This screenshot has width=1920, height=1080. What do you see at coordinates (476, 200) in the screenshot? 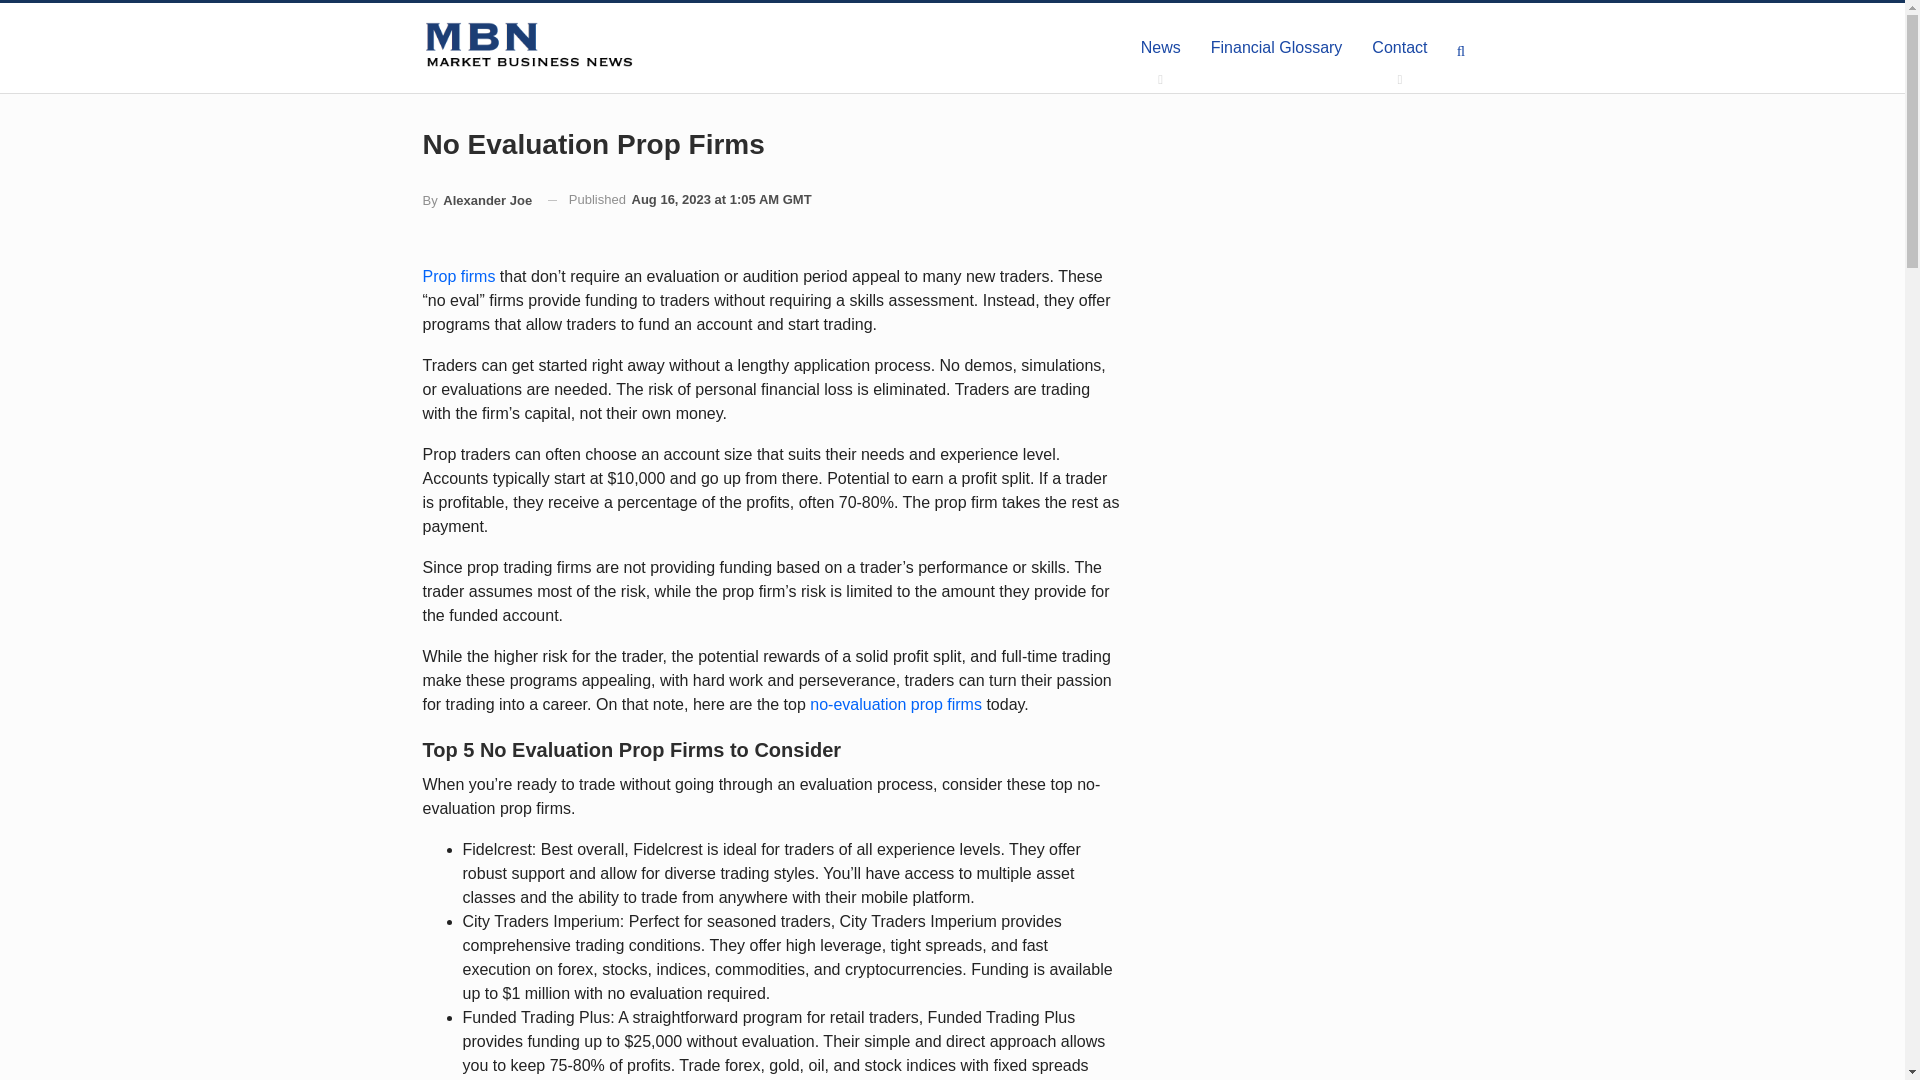
I see `Browse Author Articles` at bounding box center [476, 200].